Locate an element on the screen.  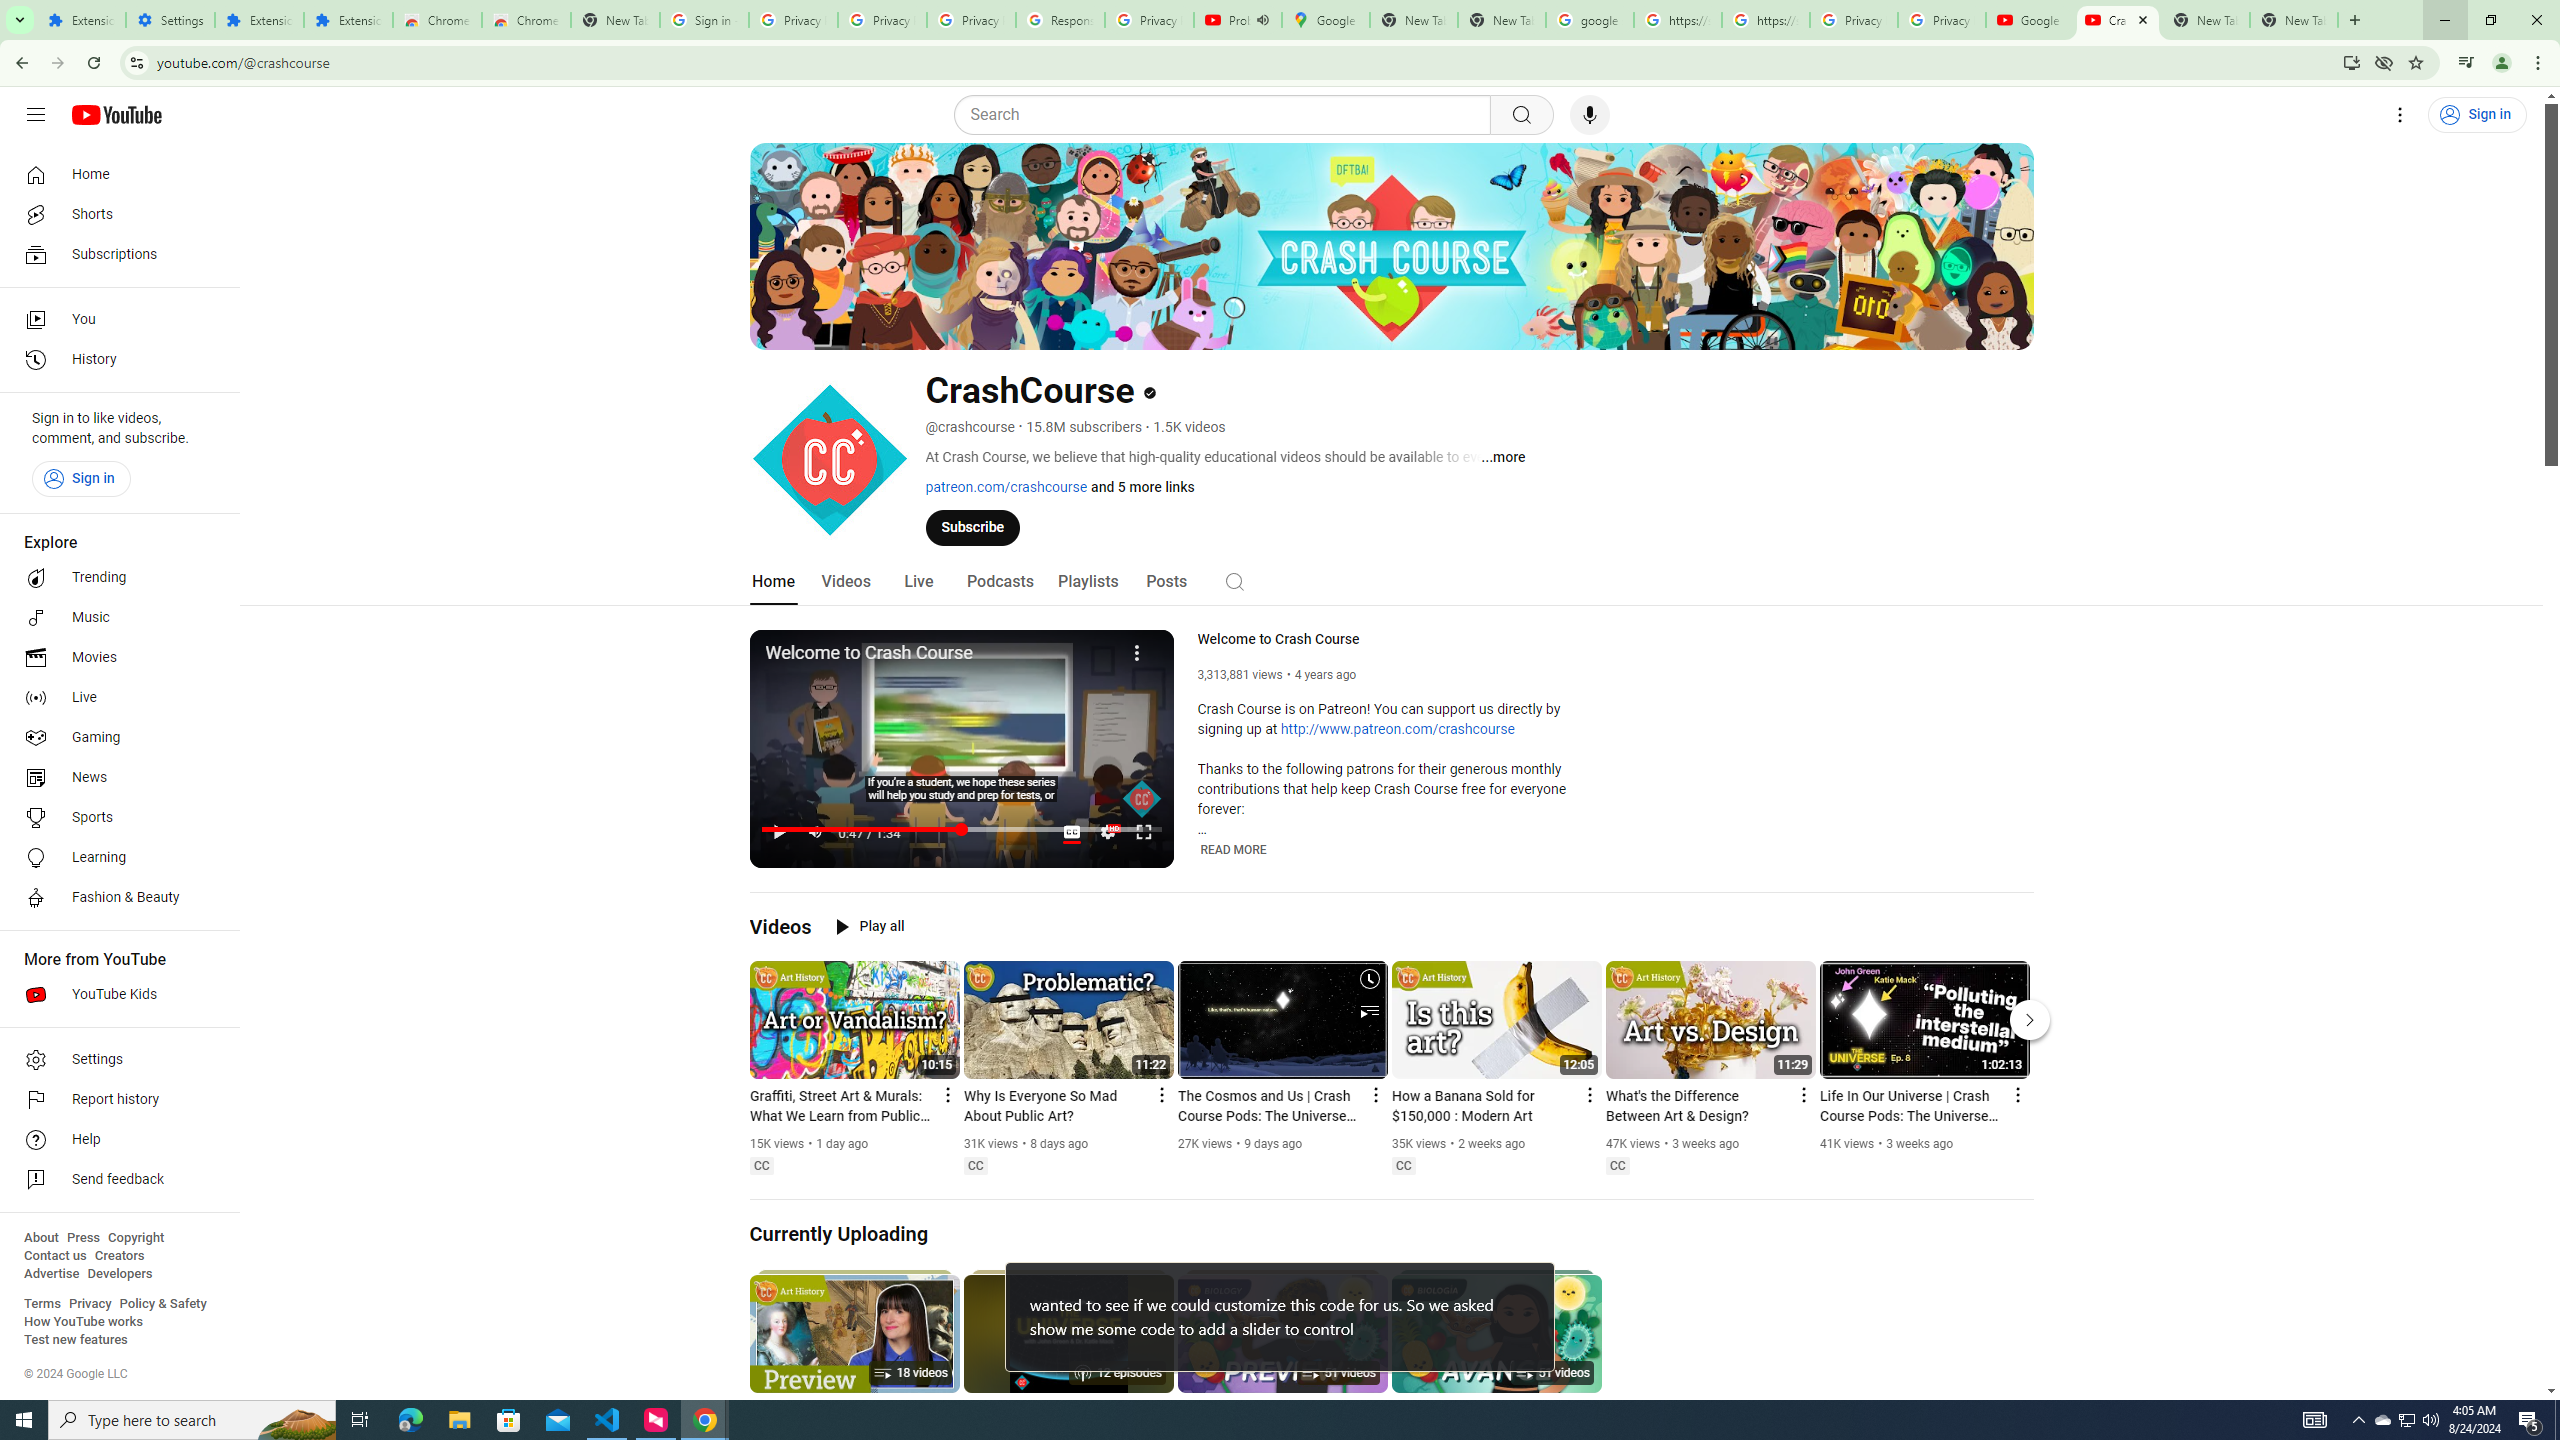
Install YouTube is located at coordinates (2350, 62).